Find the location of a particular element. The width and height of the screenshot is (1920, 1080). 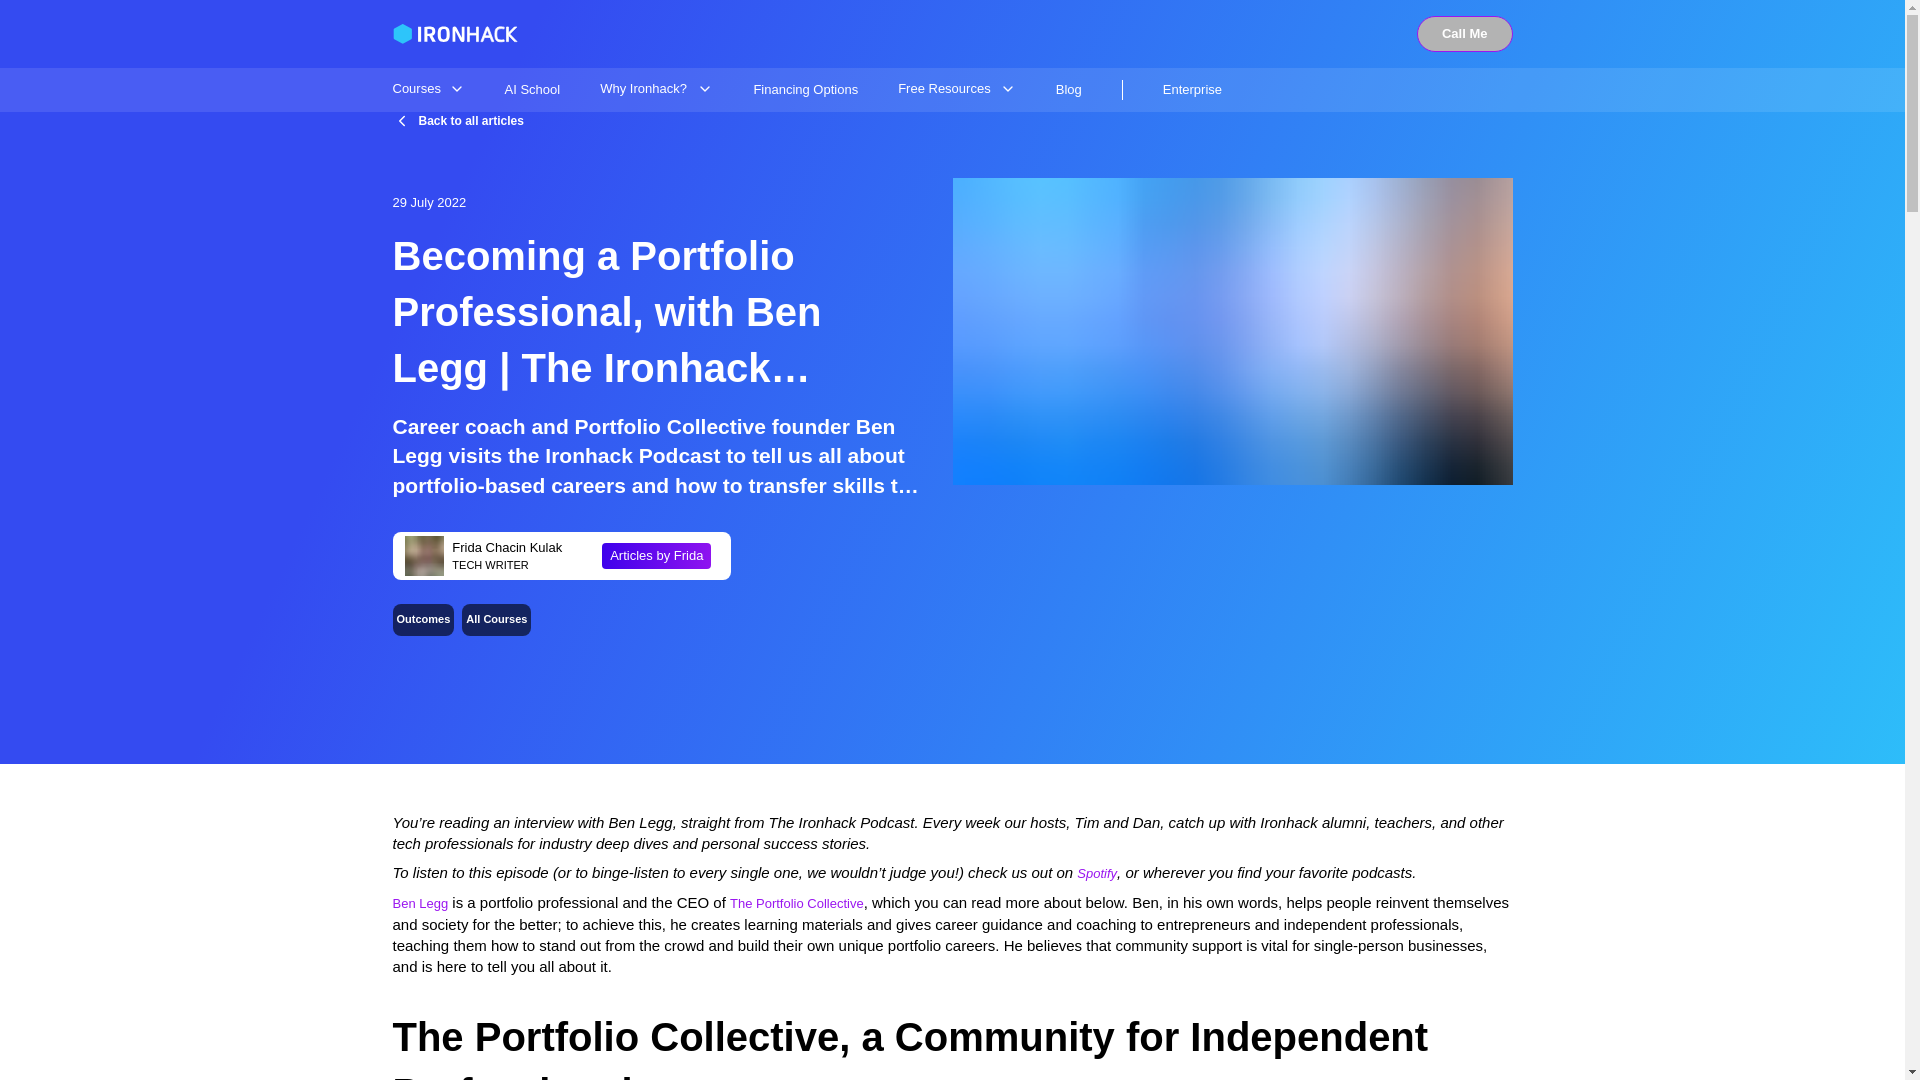

AI School is located at coordinates (532, 90).